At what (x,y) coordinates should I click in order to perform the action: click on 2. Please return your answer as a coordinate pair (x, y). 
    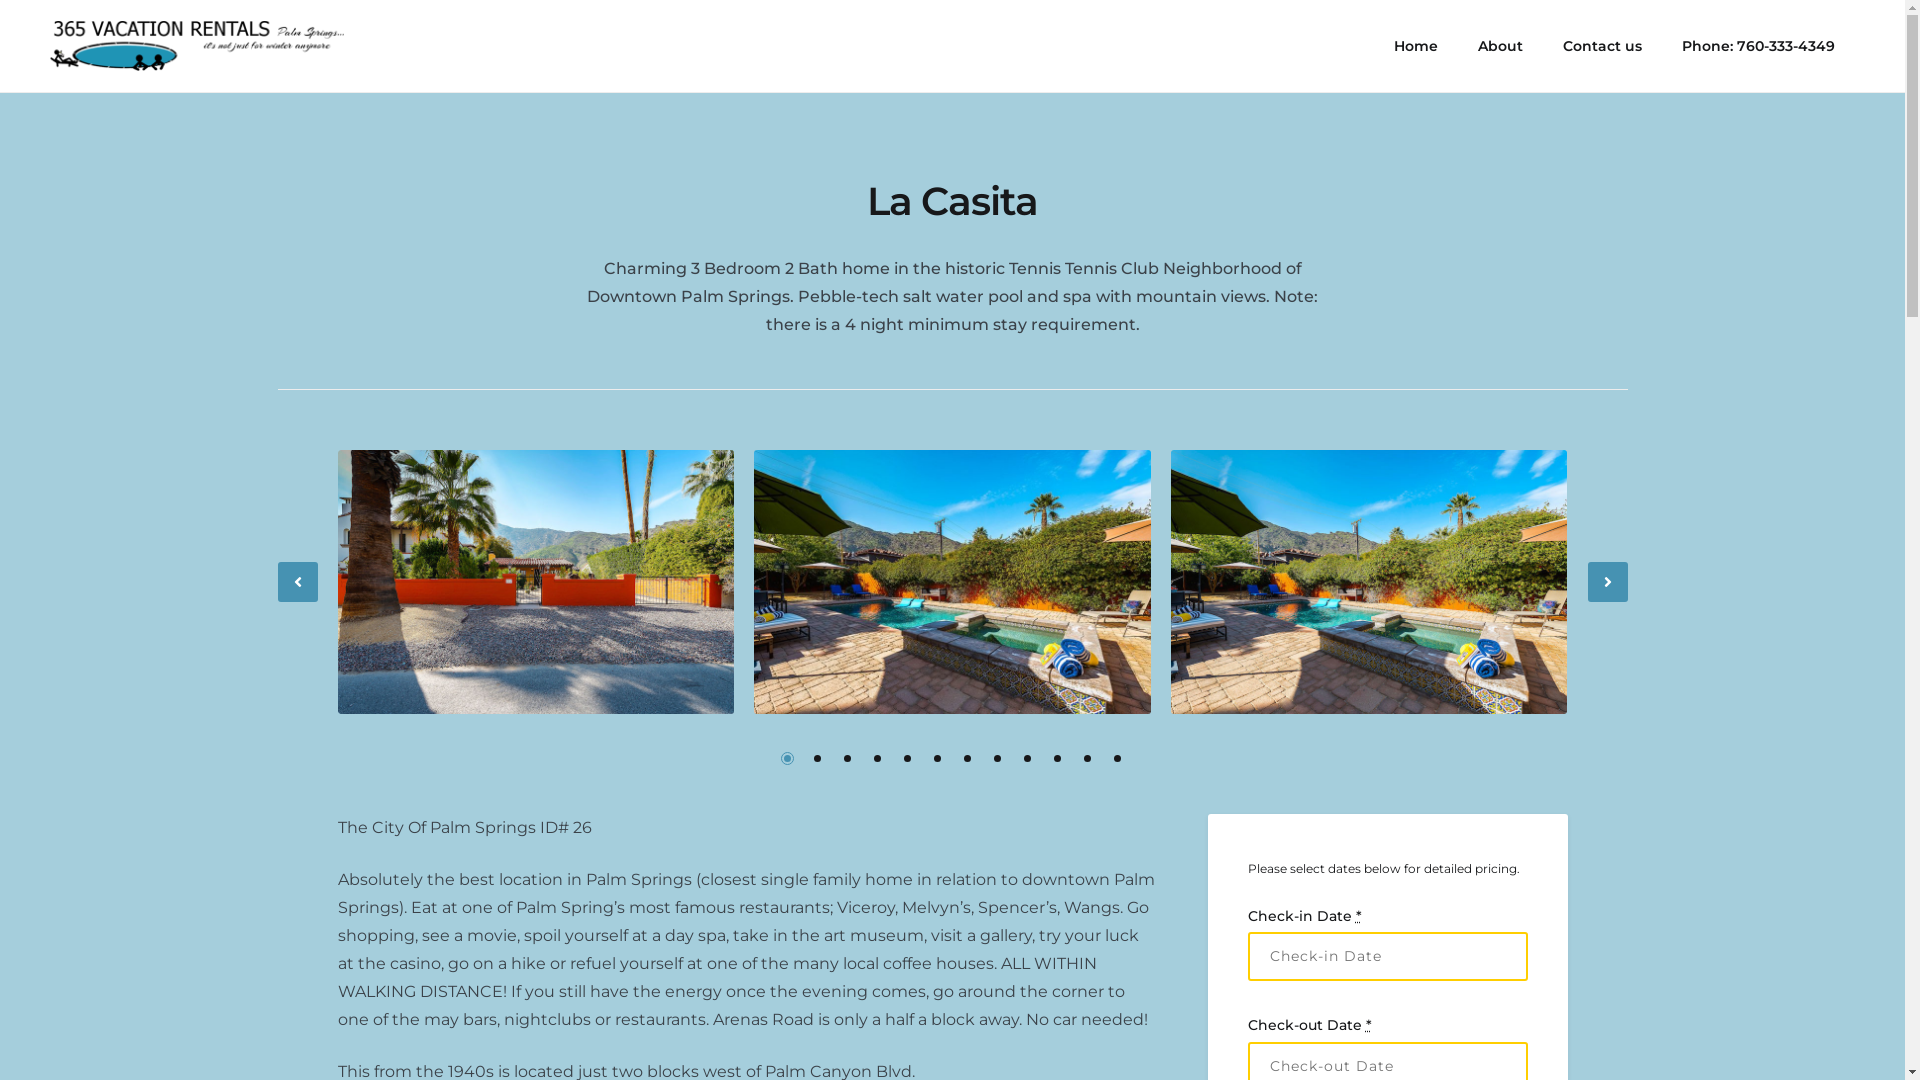
    Looking at the image, I should click on (818, 758).